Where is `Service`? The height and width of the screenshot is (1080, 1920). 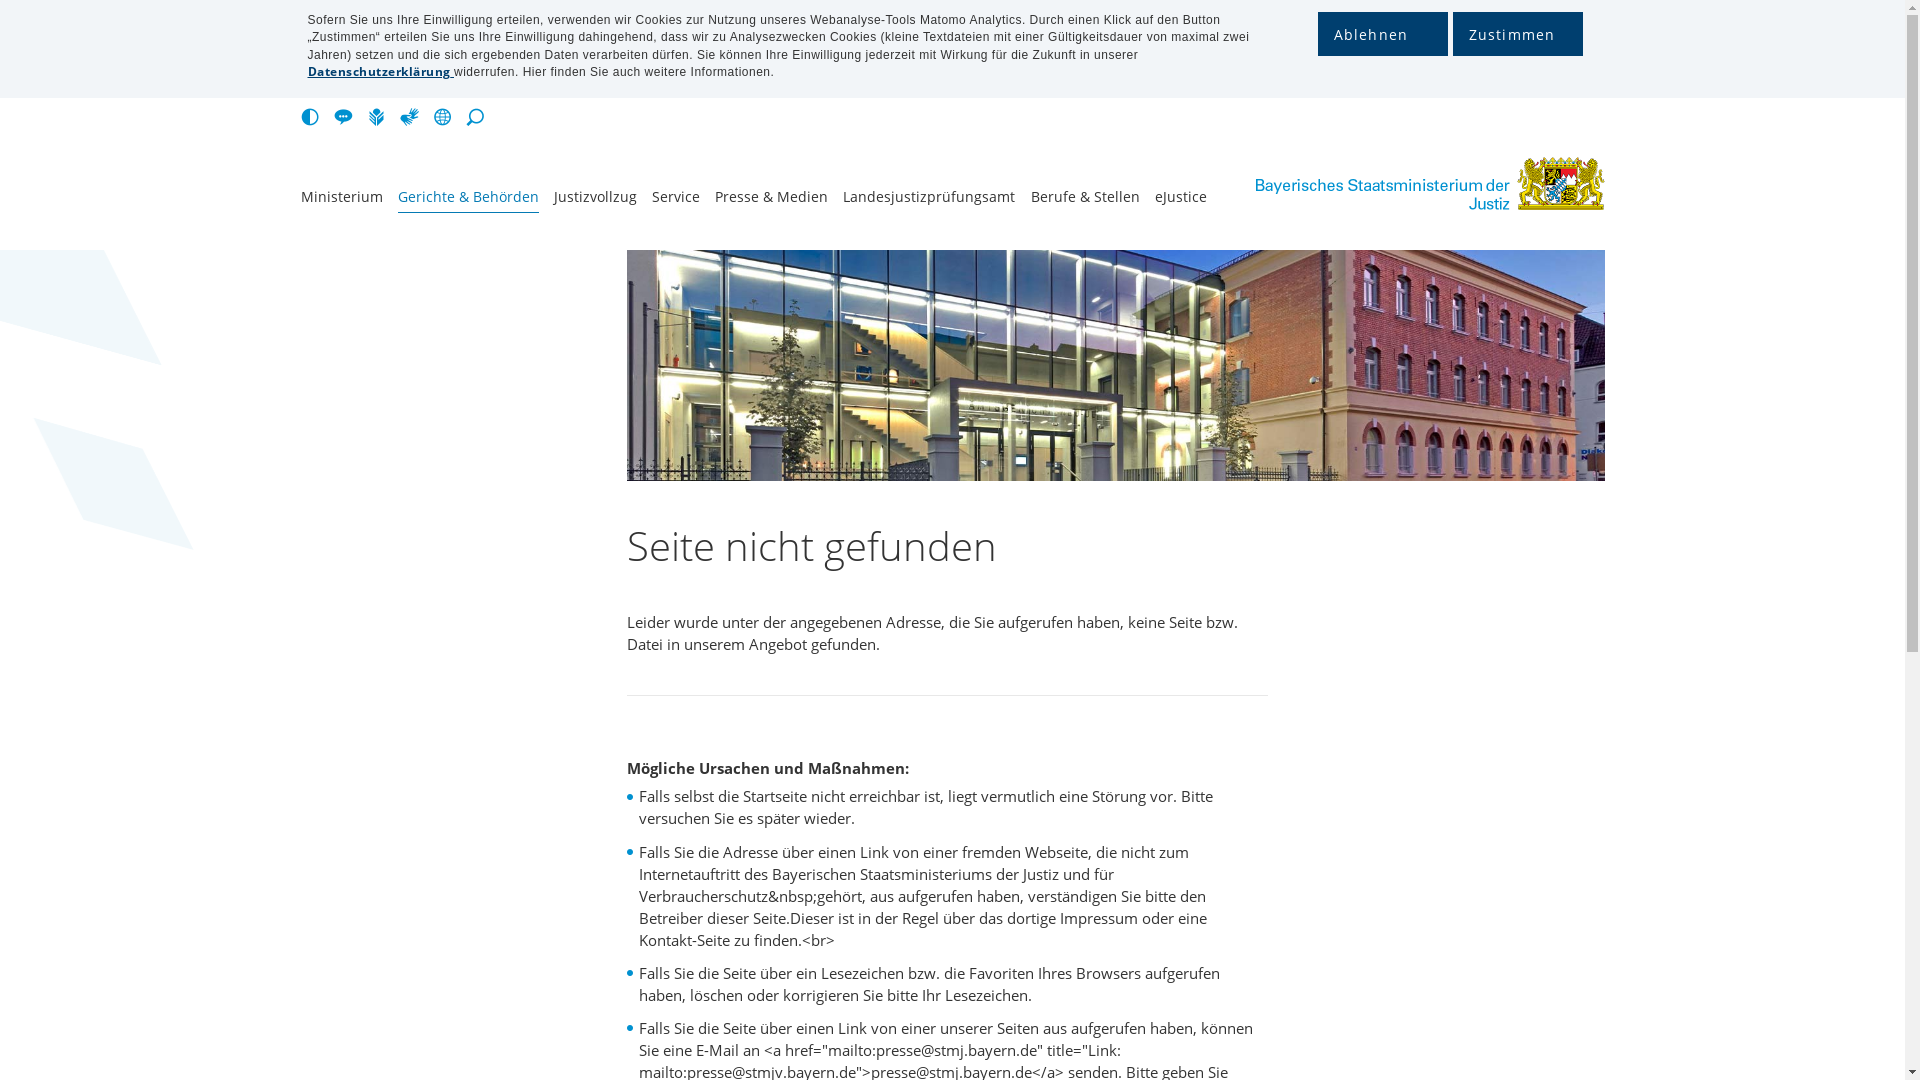
Service is located at coordinates (676, 201).